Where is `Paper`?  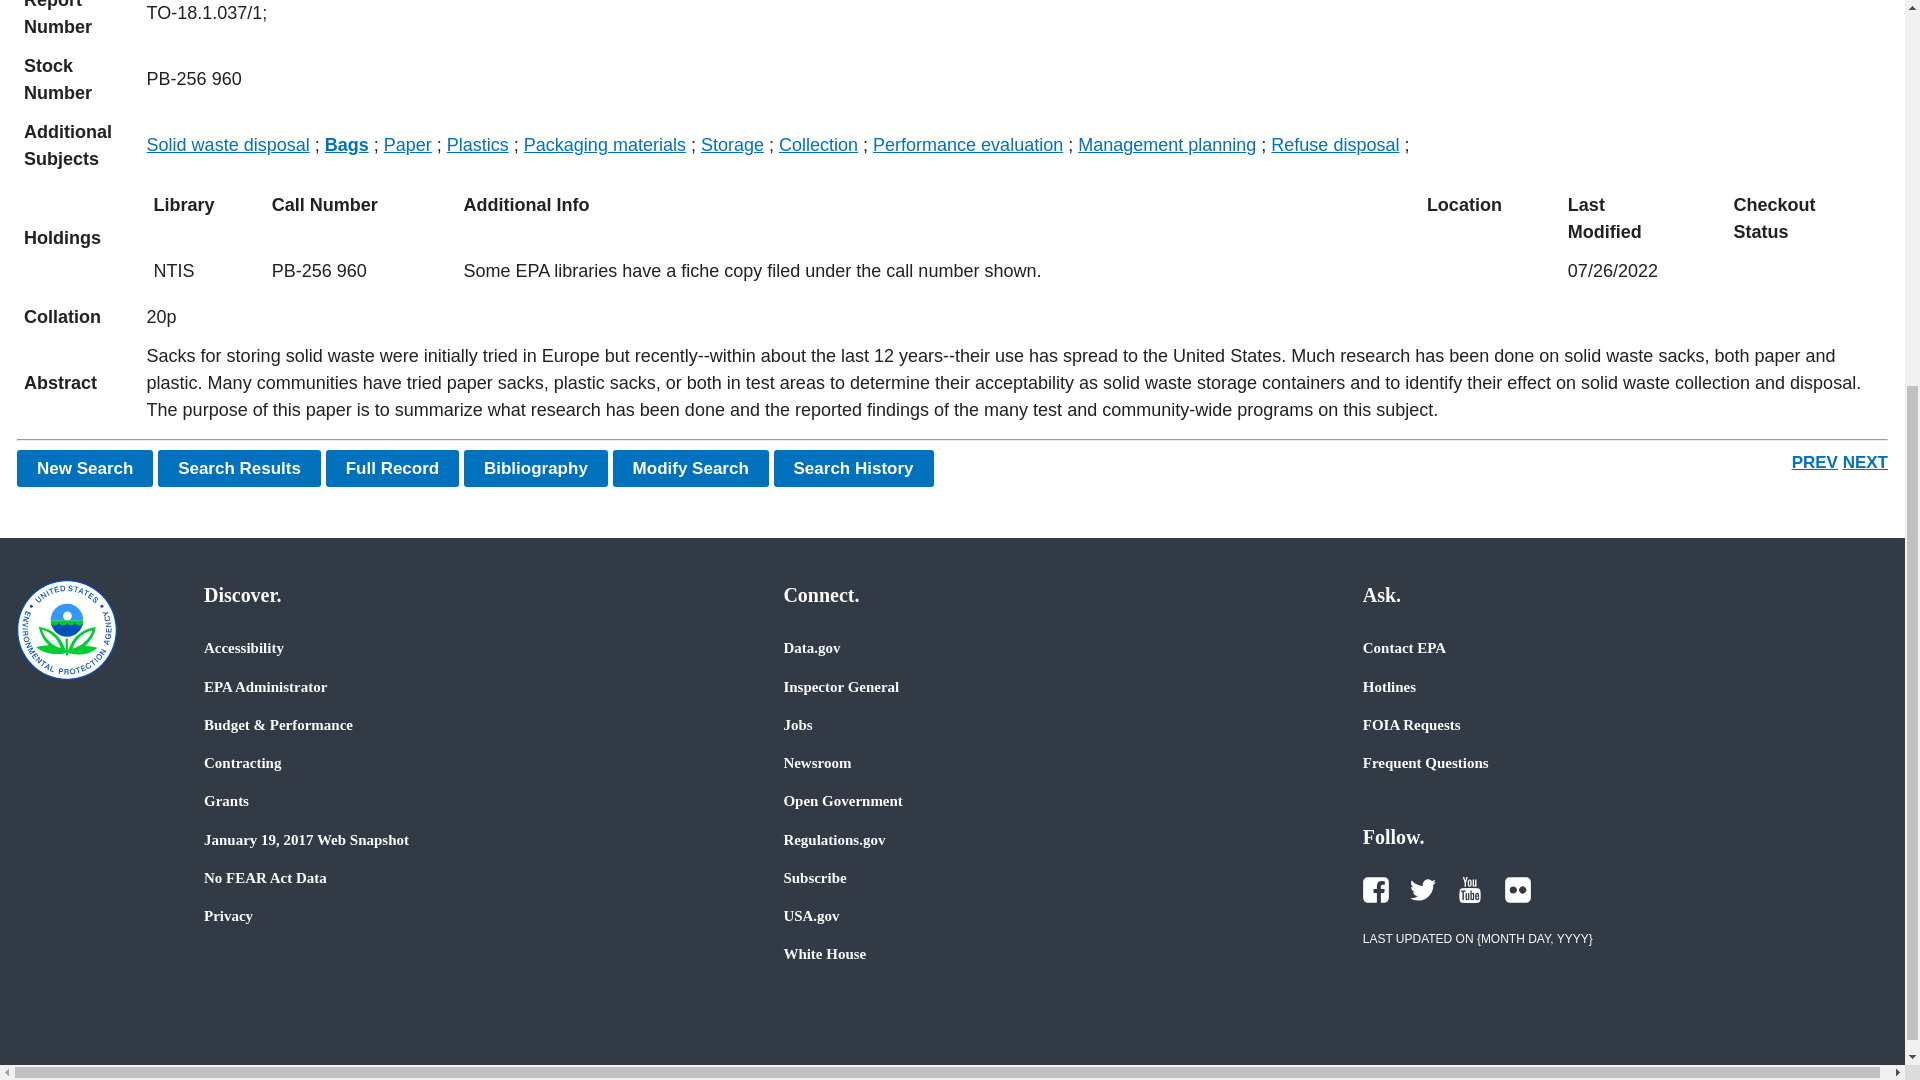
Paper is located at coordinates (408, 145).